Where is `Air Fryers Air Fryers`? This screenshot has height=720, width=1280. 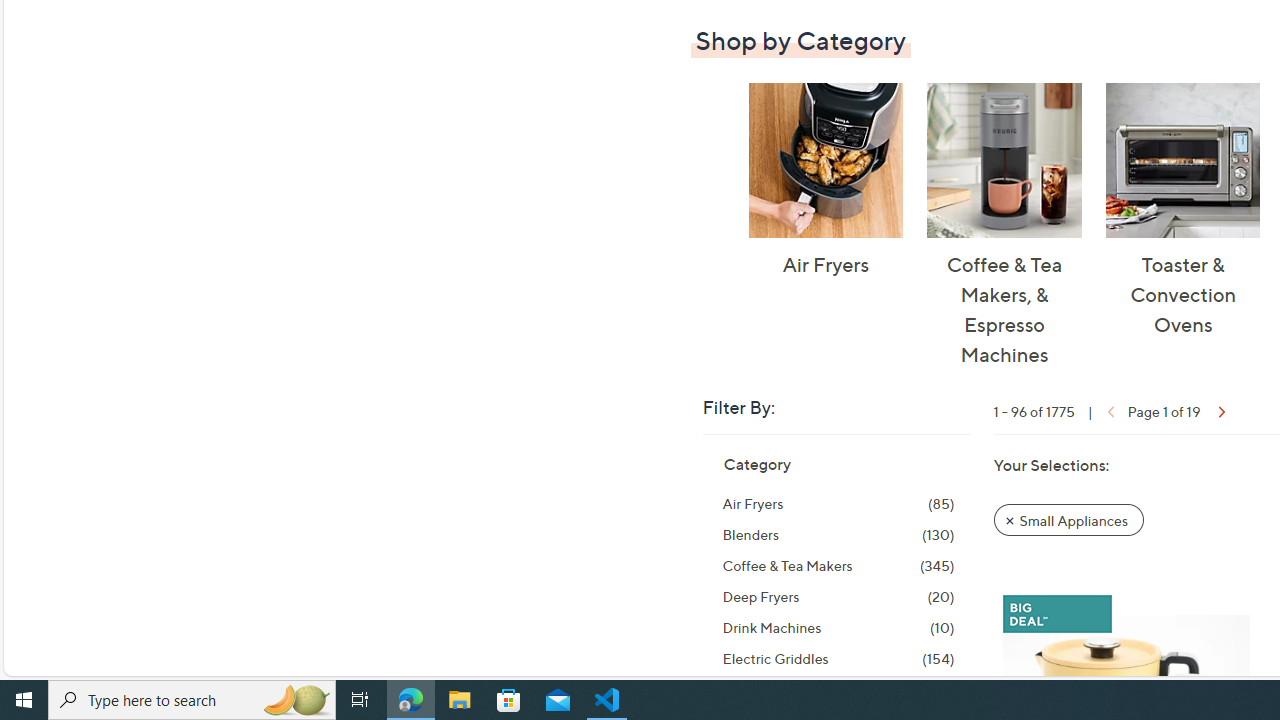
Air Fryers Air Fryers is located at coordinates (825, 181).